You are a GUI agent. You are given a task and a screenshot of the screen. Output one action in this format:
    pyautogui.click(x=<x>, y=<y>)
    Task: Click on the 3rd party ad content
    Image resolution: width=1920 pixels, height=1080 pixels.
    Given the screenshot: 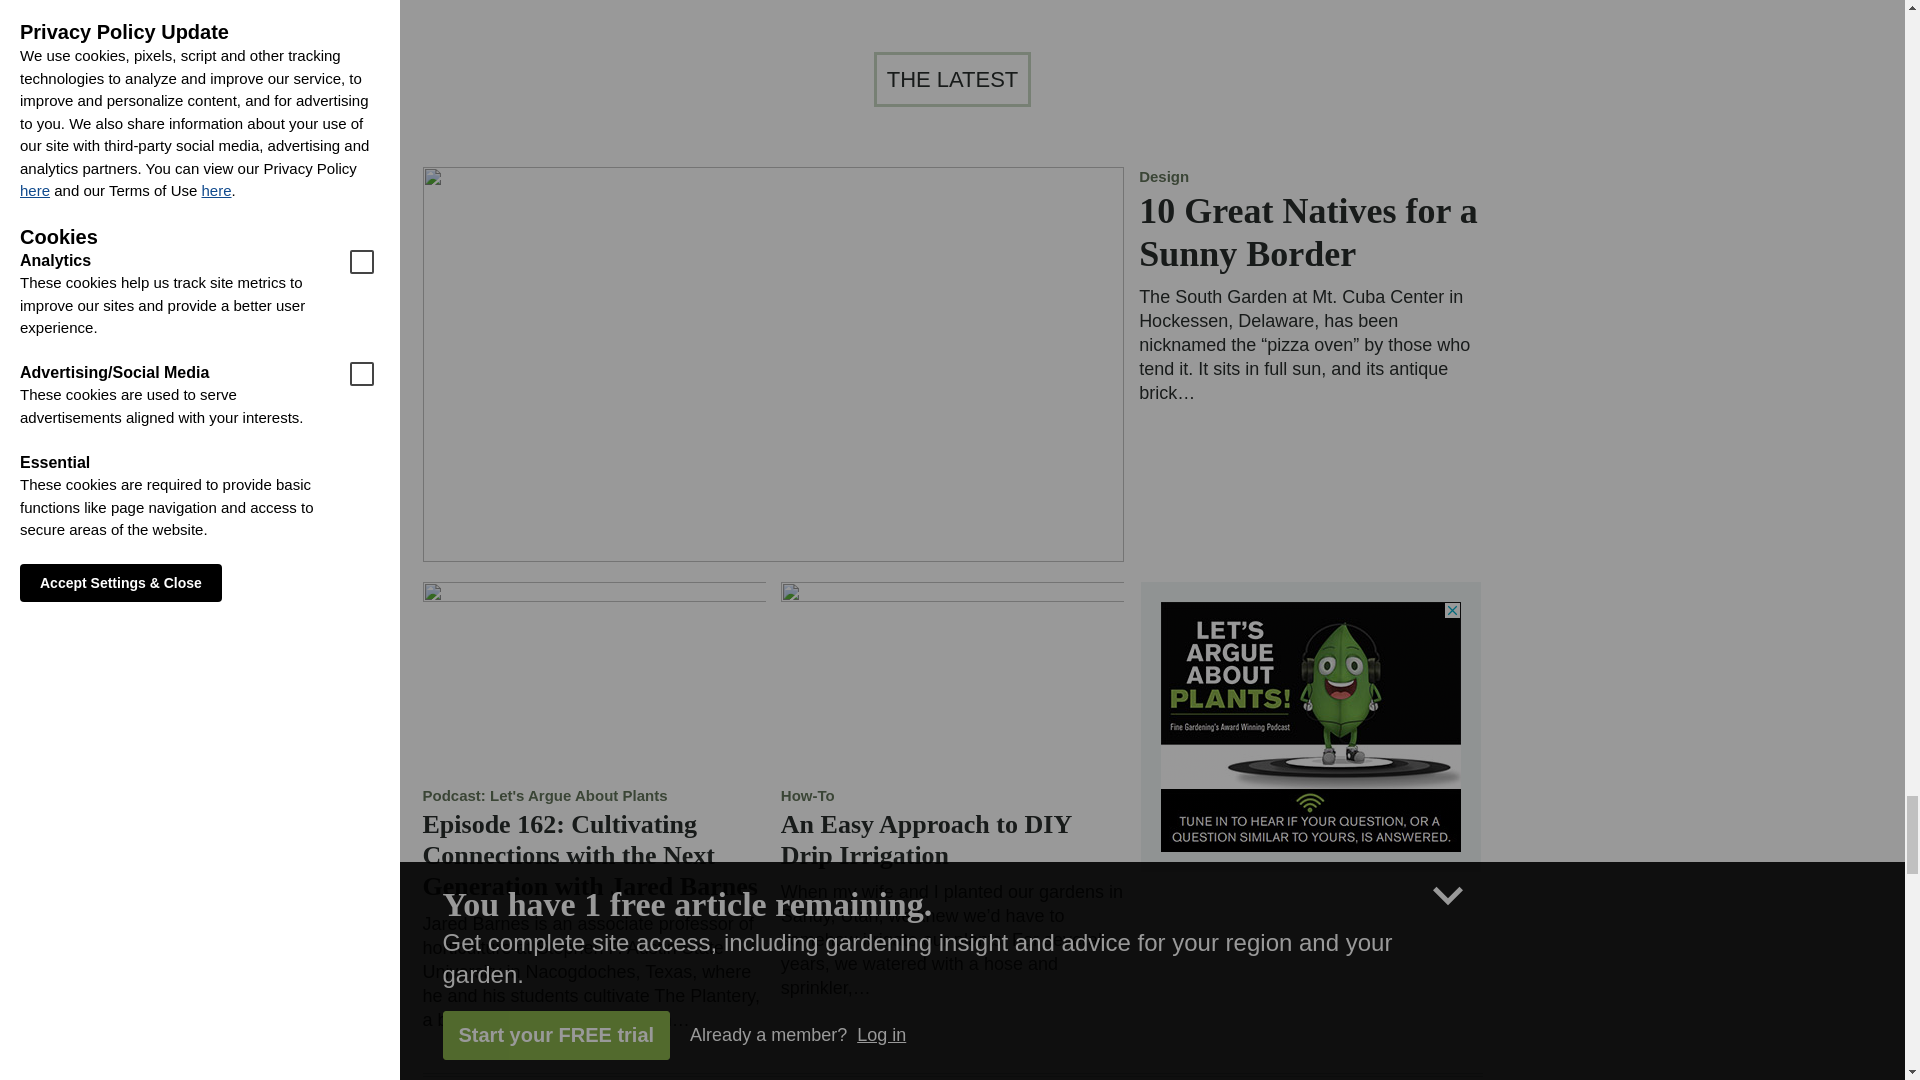 What is the action you would take?
    pyautogui.click(x=1311, y=726)
    